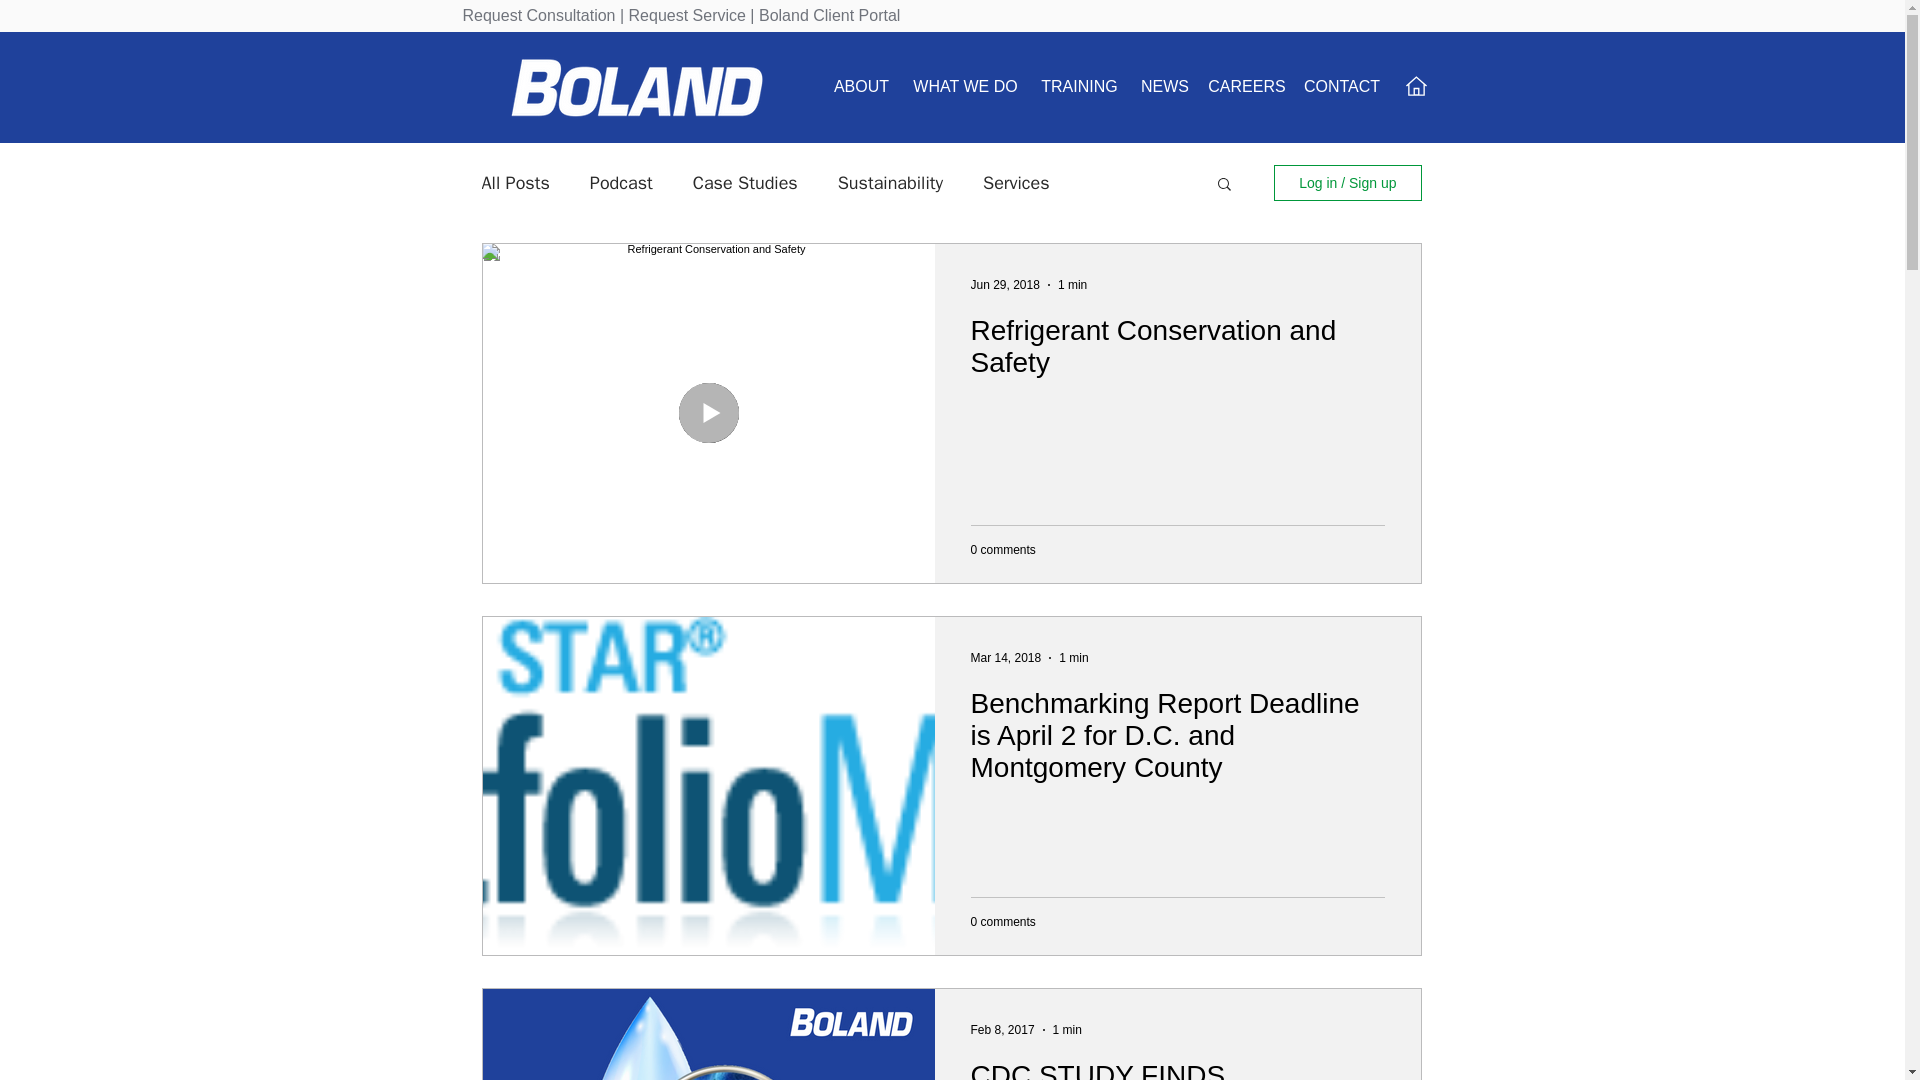 This screenshot has width=1920, height=1080. Describe the element at coordinates (1074, 657) in the screenshot. I see `1 min` at that location.